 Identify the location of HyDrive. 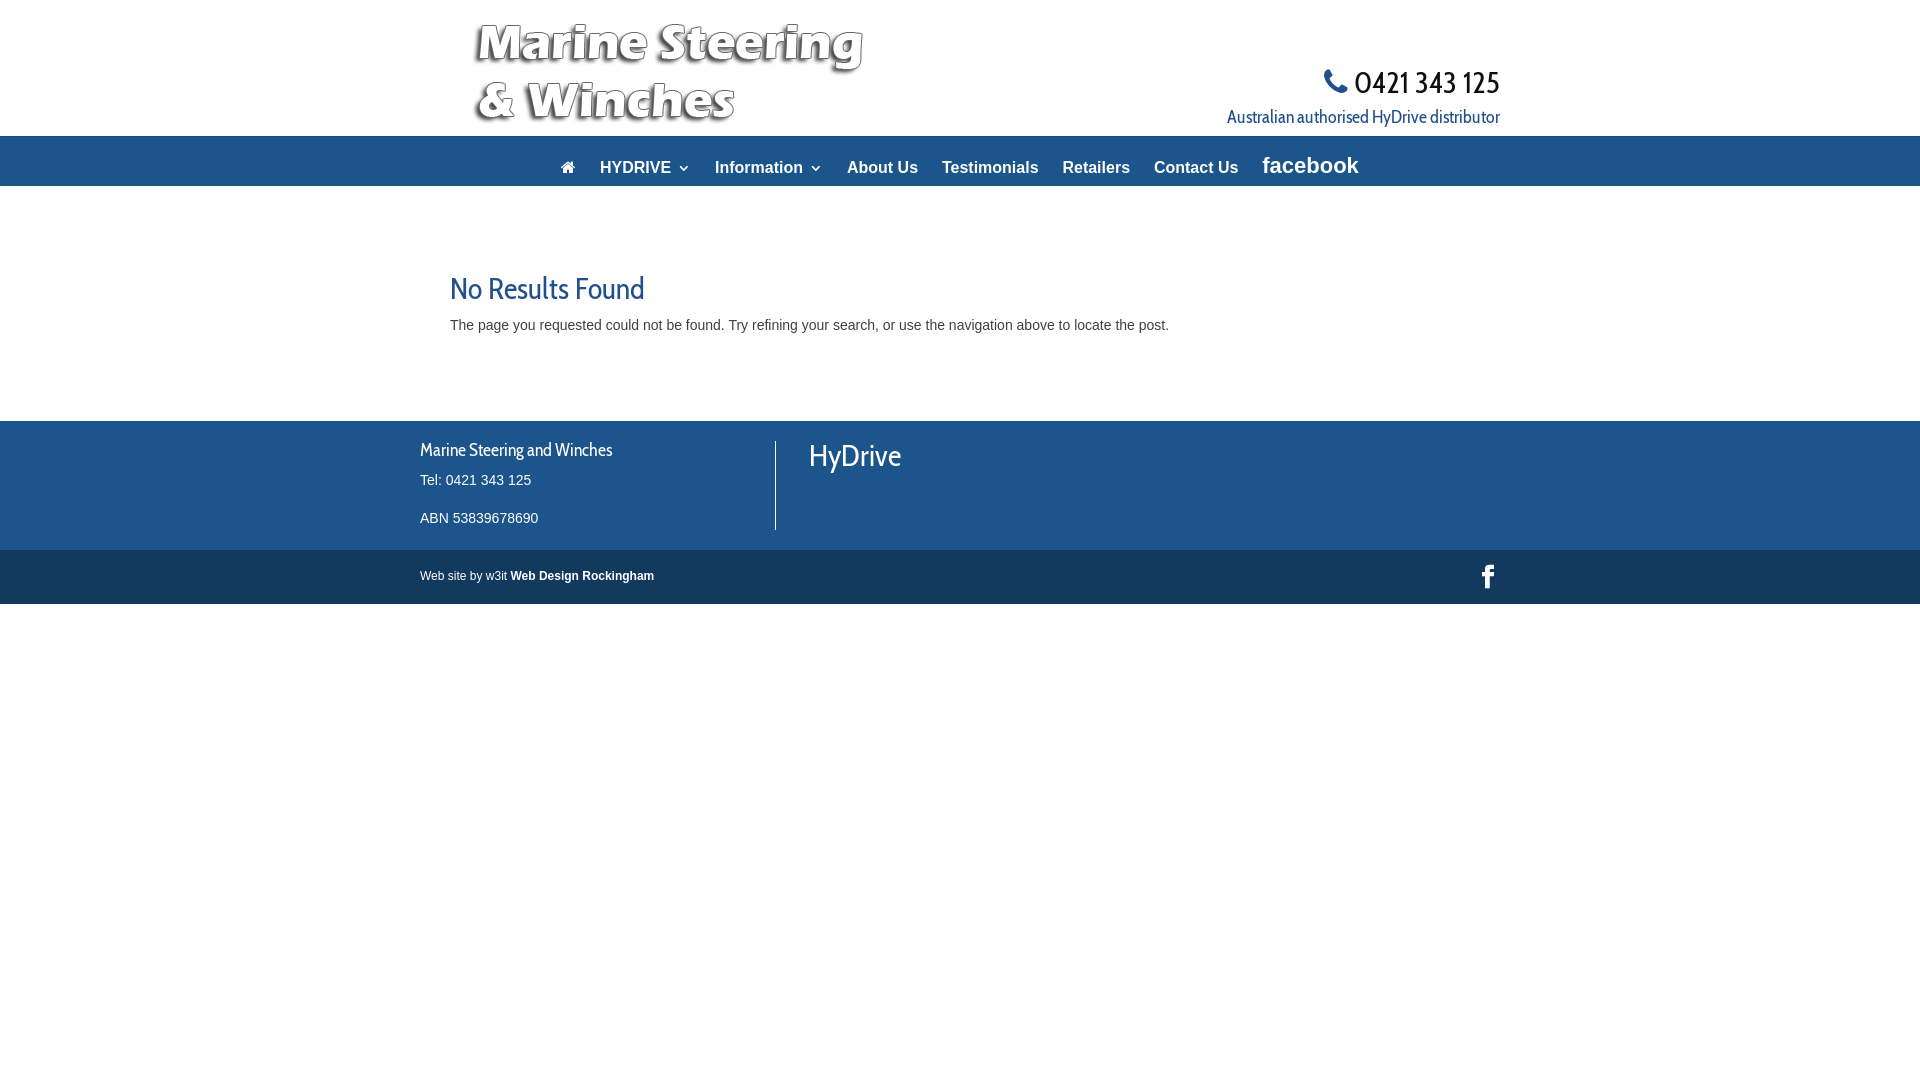
(855, 461).